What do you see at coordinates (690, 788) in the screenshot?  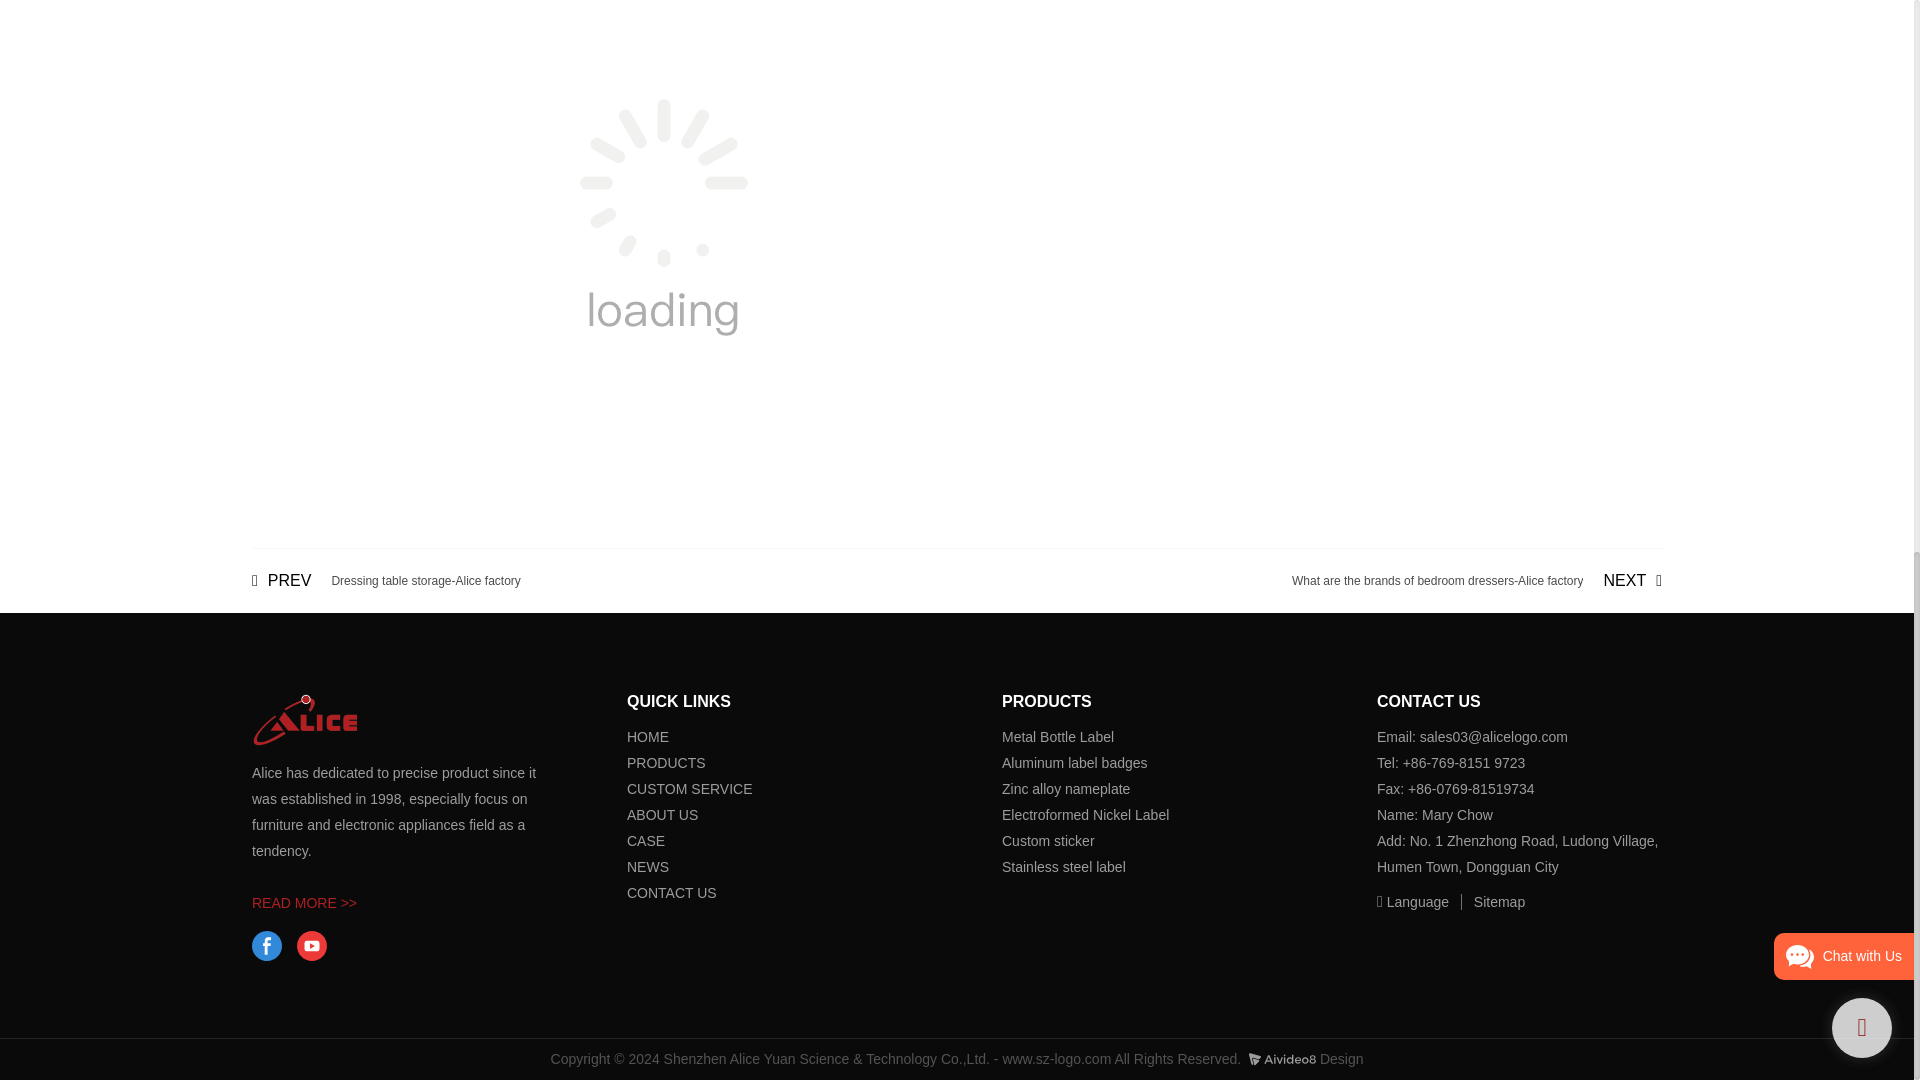 I see `facebook` at bounding box center [690, 788].